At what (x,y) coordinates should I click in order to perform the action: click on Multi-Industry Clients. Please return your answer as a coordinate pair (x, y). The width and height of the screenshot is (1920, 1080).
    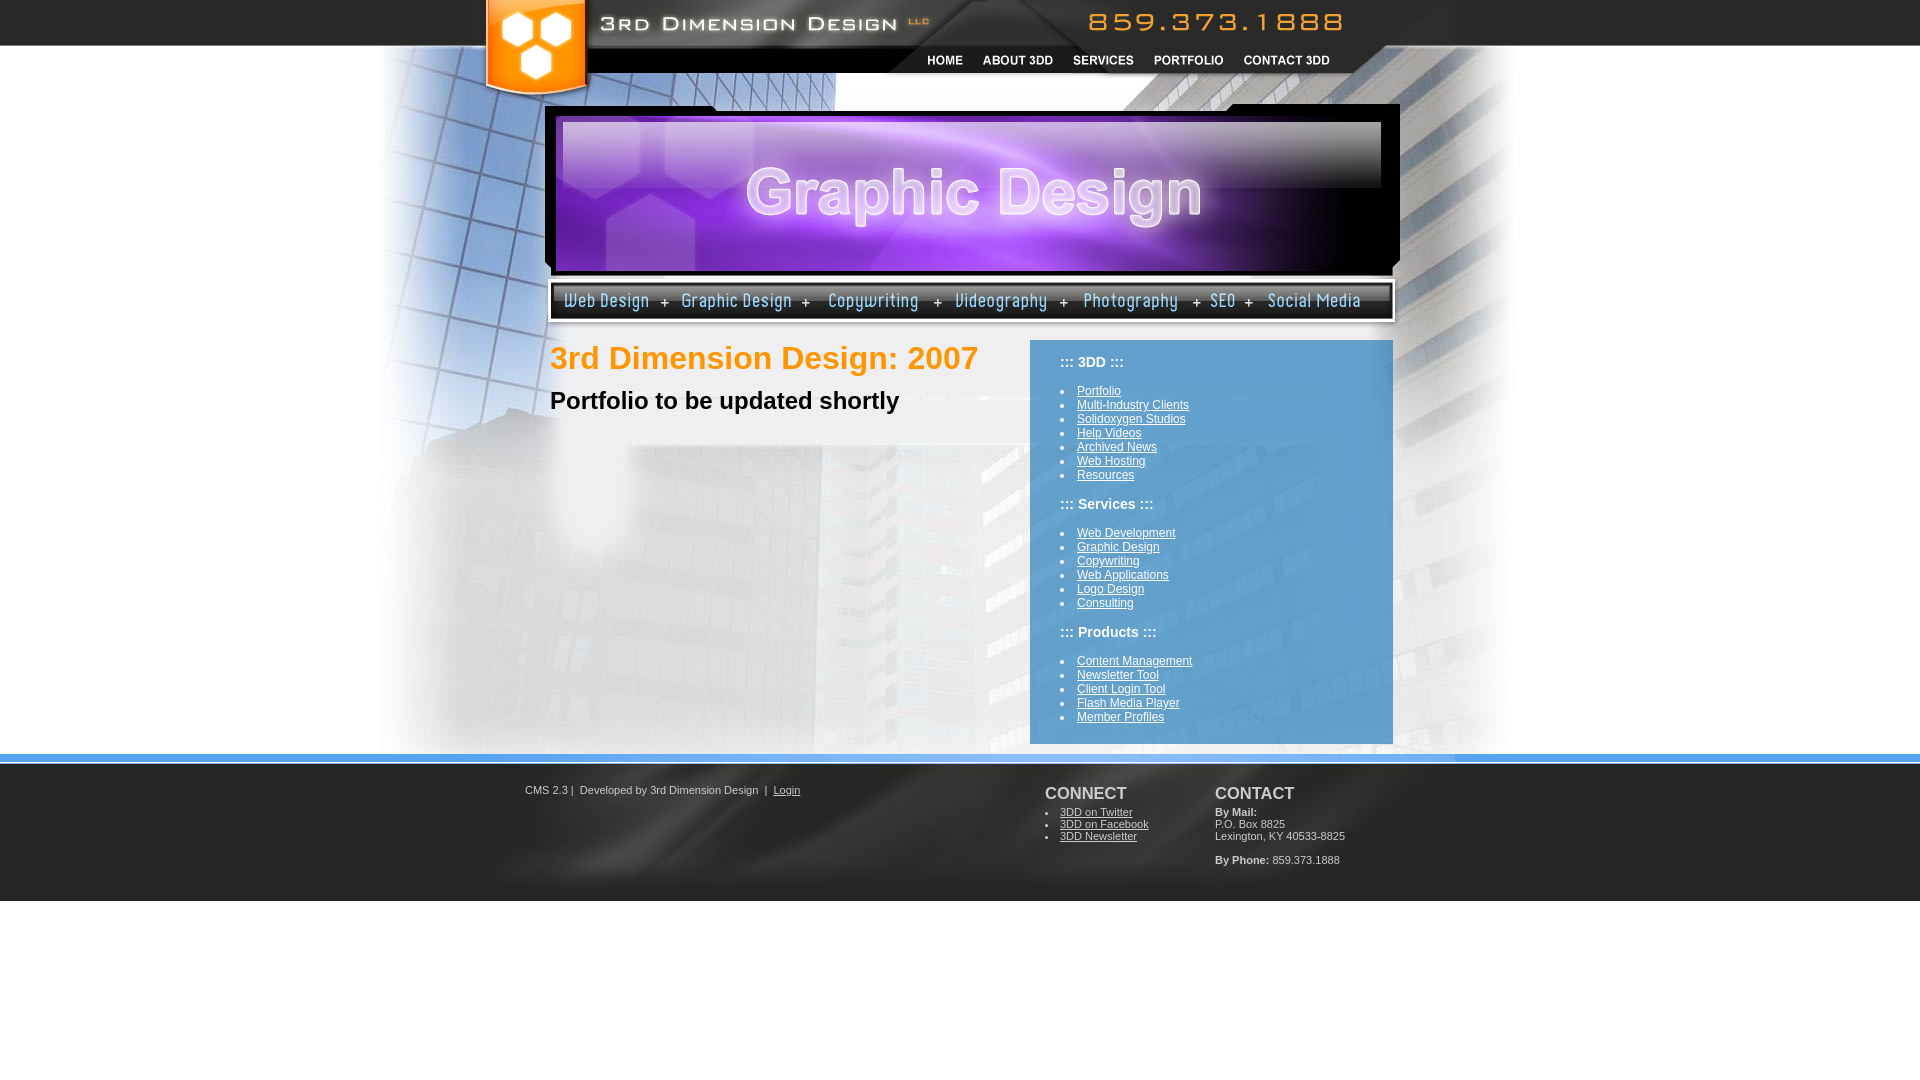
    Looking at the image, I should click on (1133, 405).